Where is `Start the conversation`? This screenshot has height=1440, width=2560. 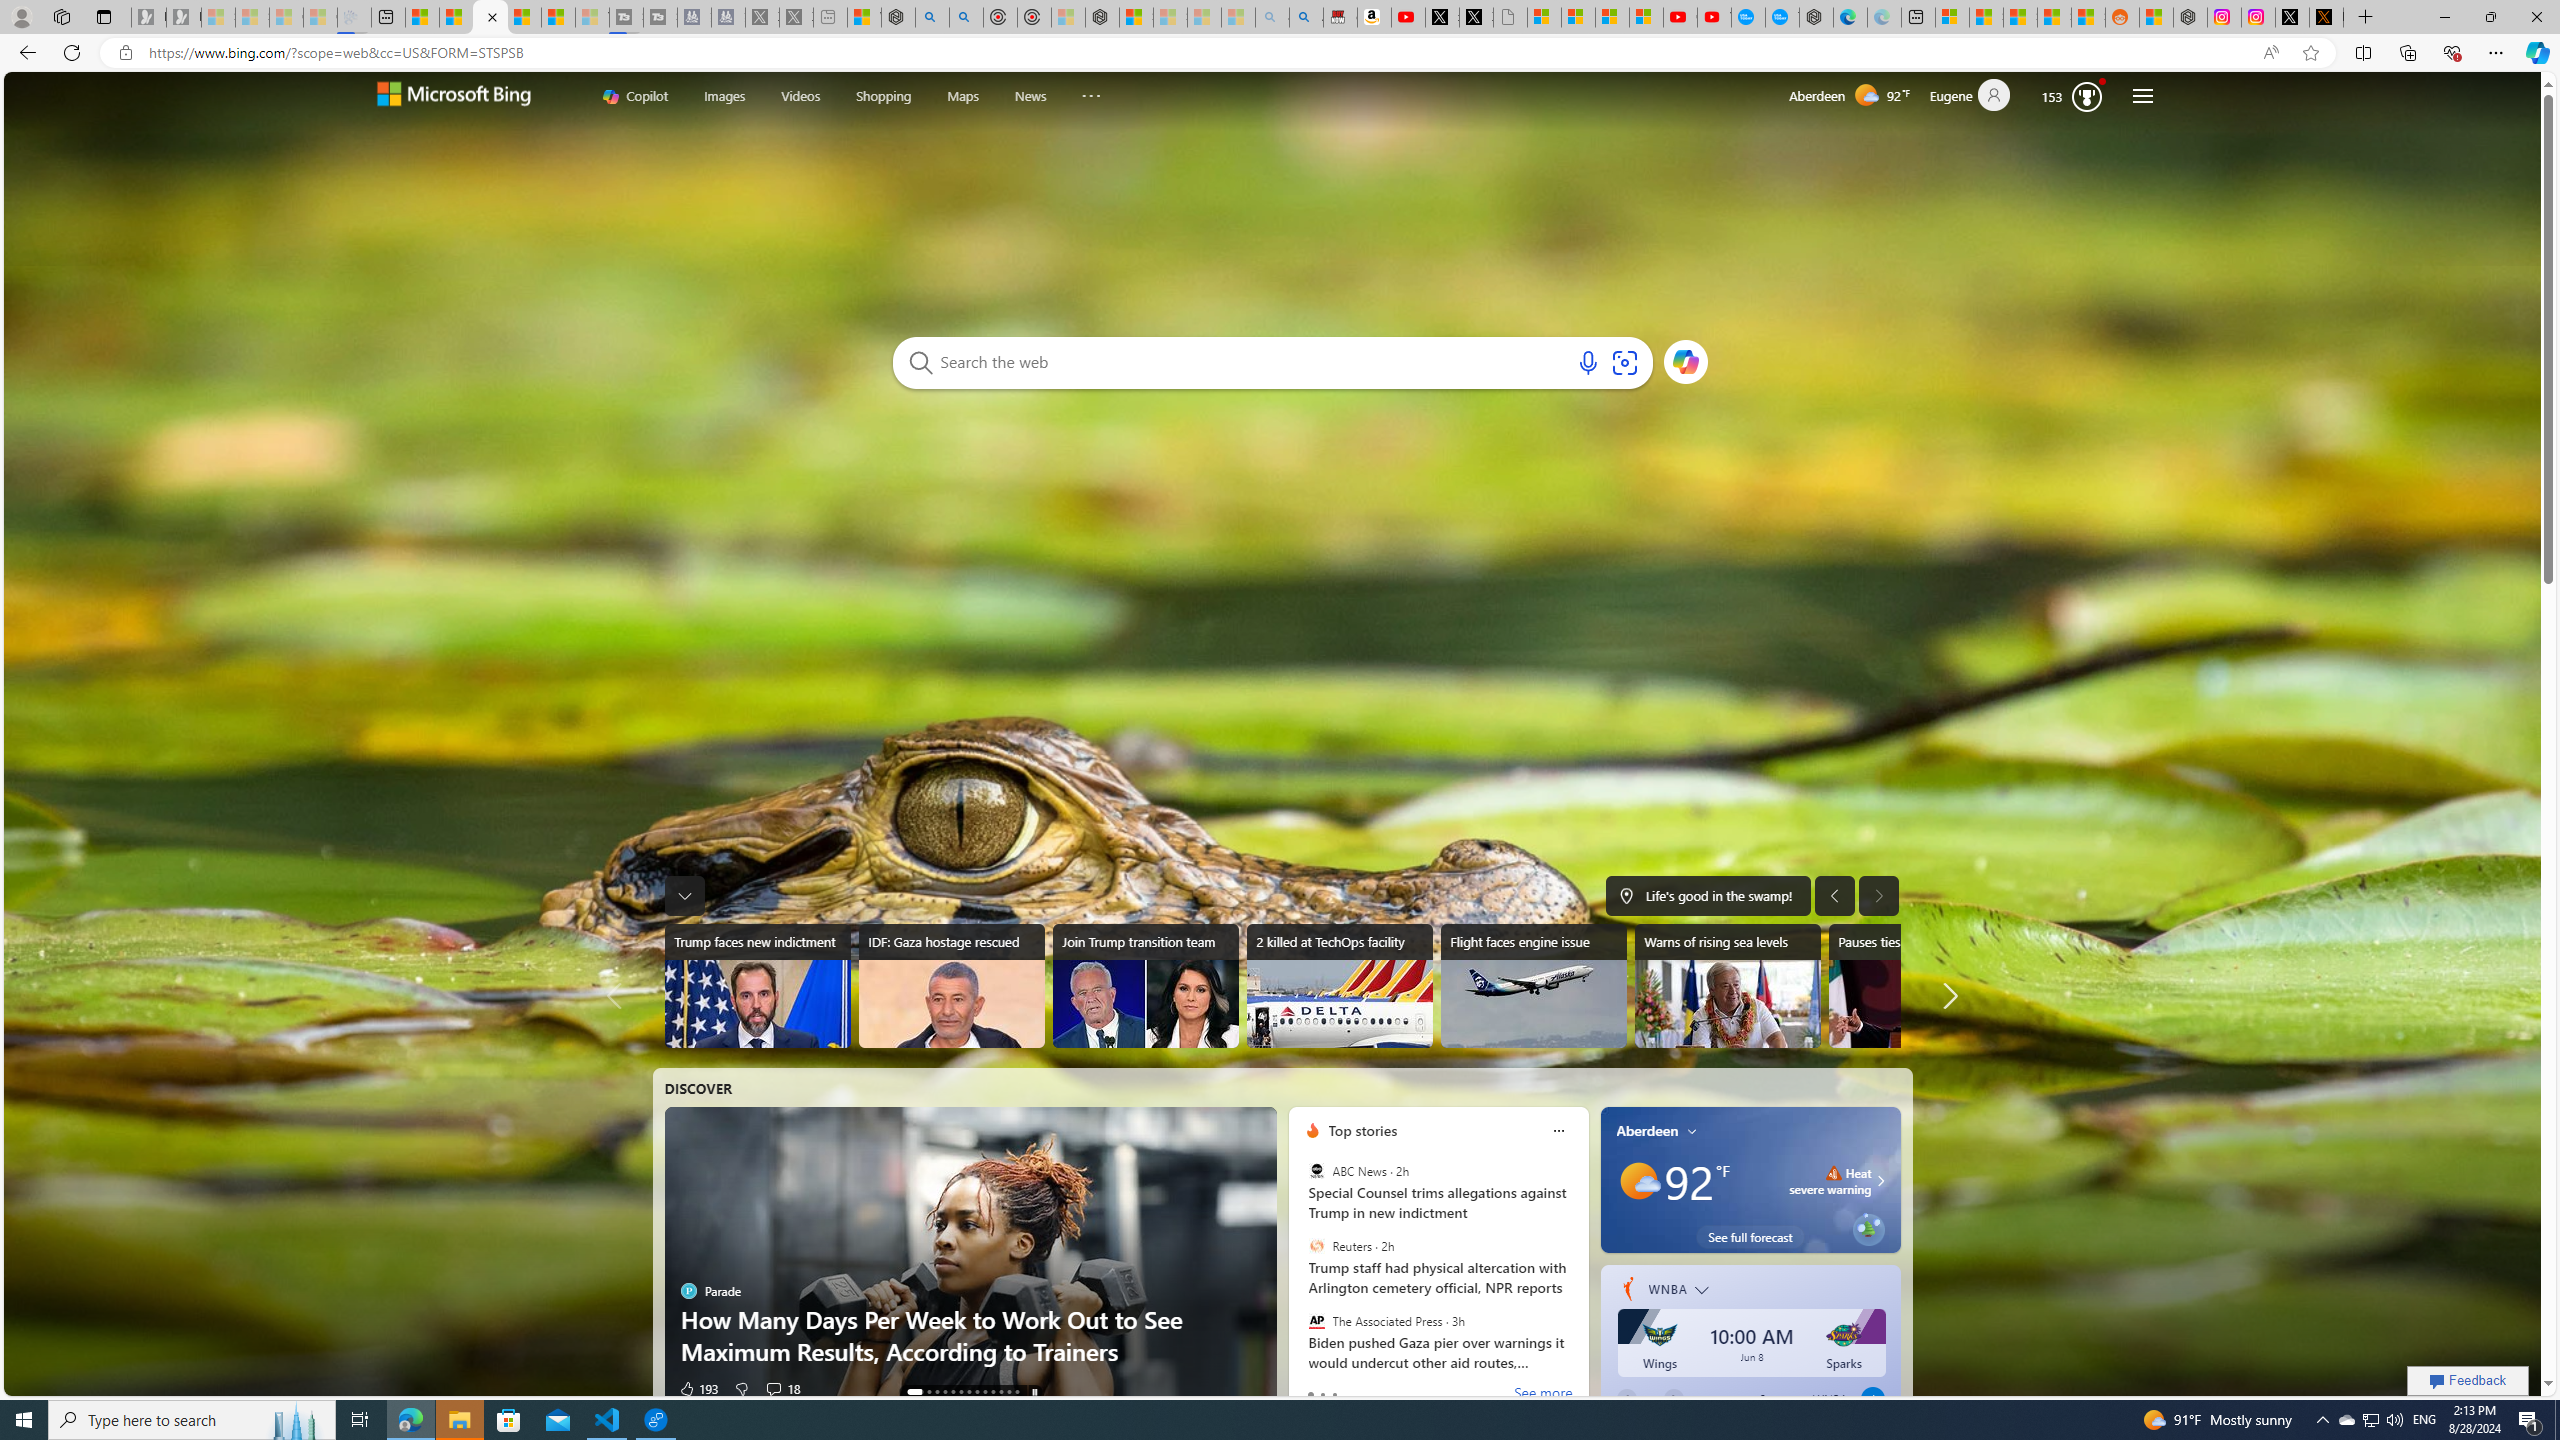 Start the conversation is located at coordinates (766, 1388).